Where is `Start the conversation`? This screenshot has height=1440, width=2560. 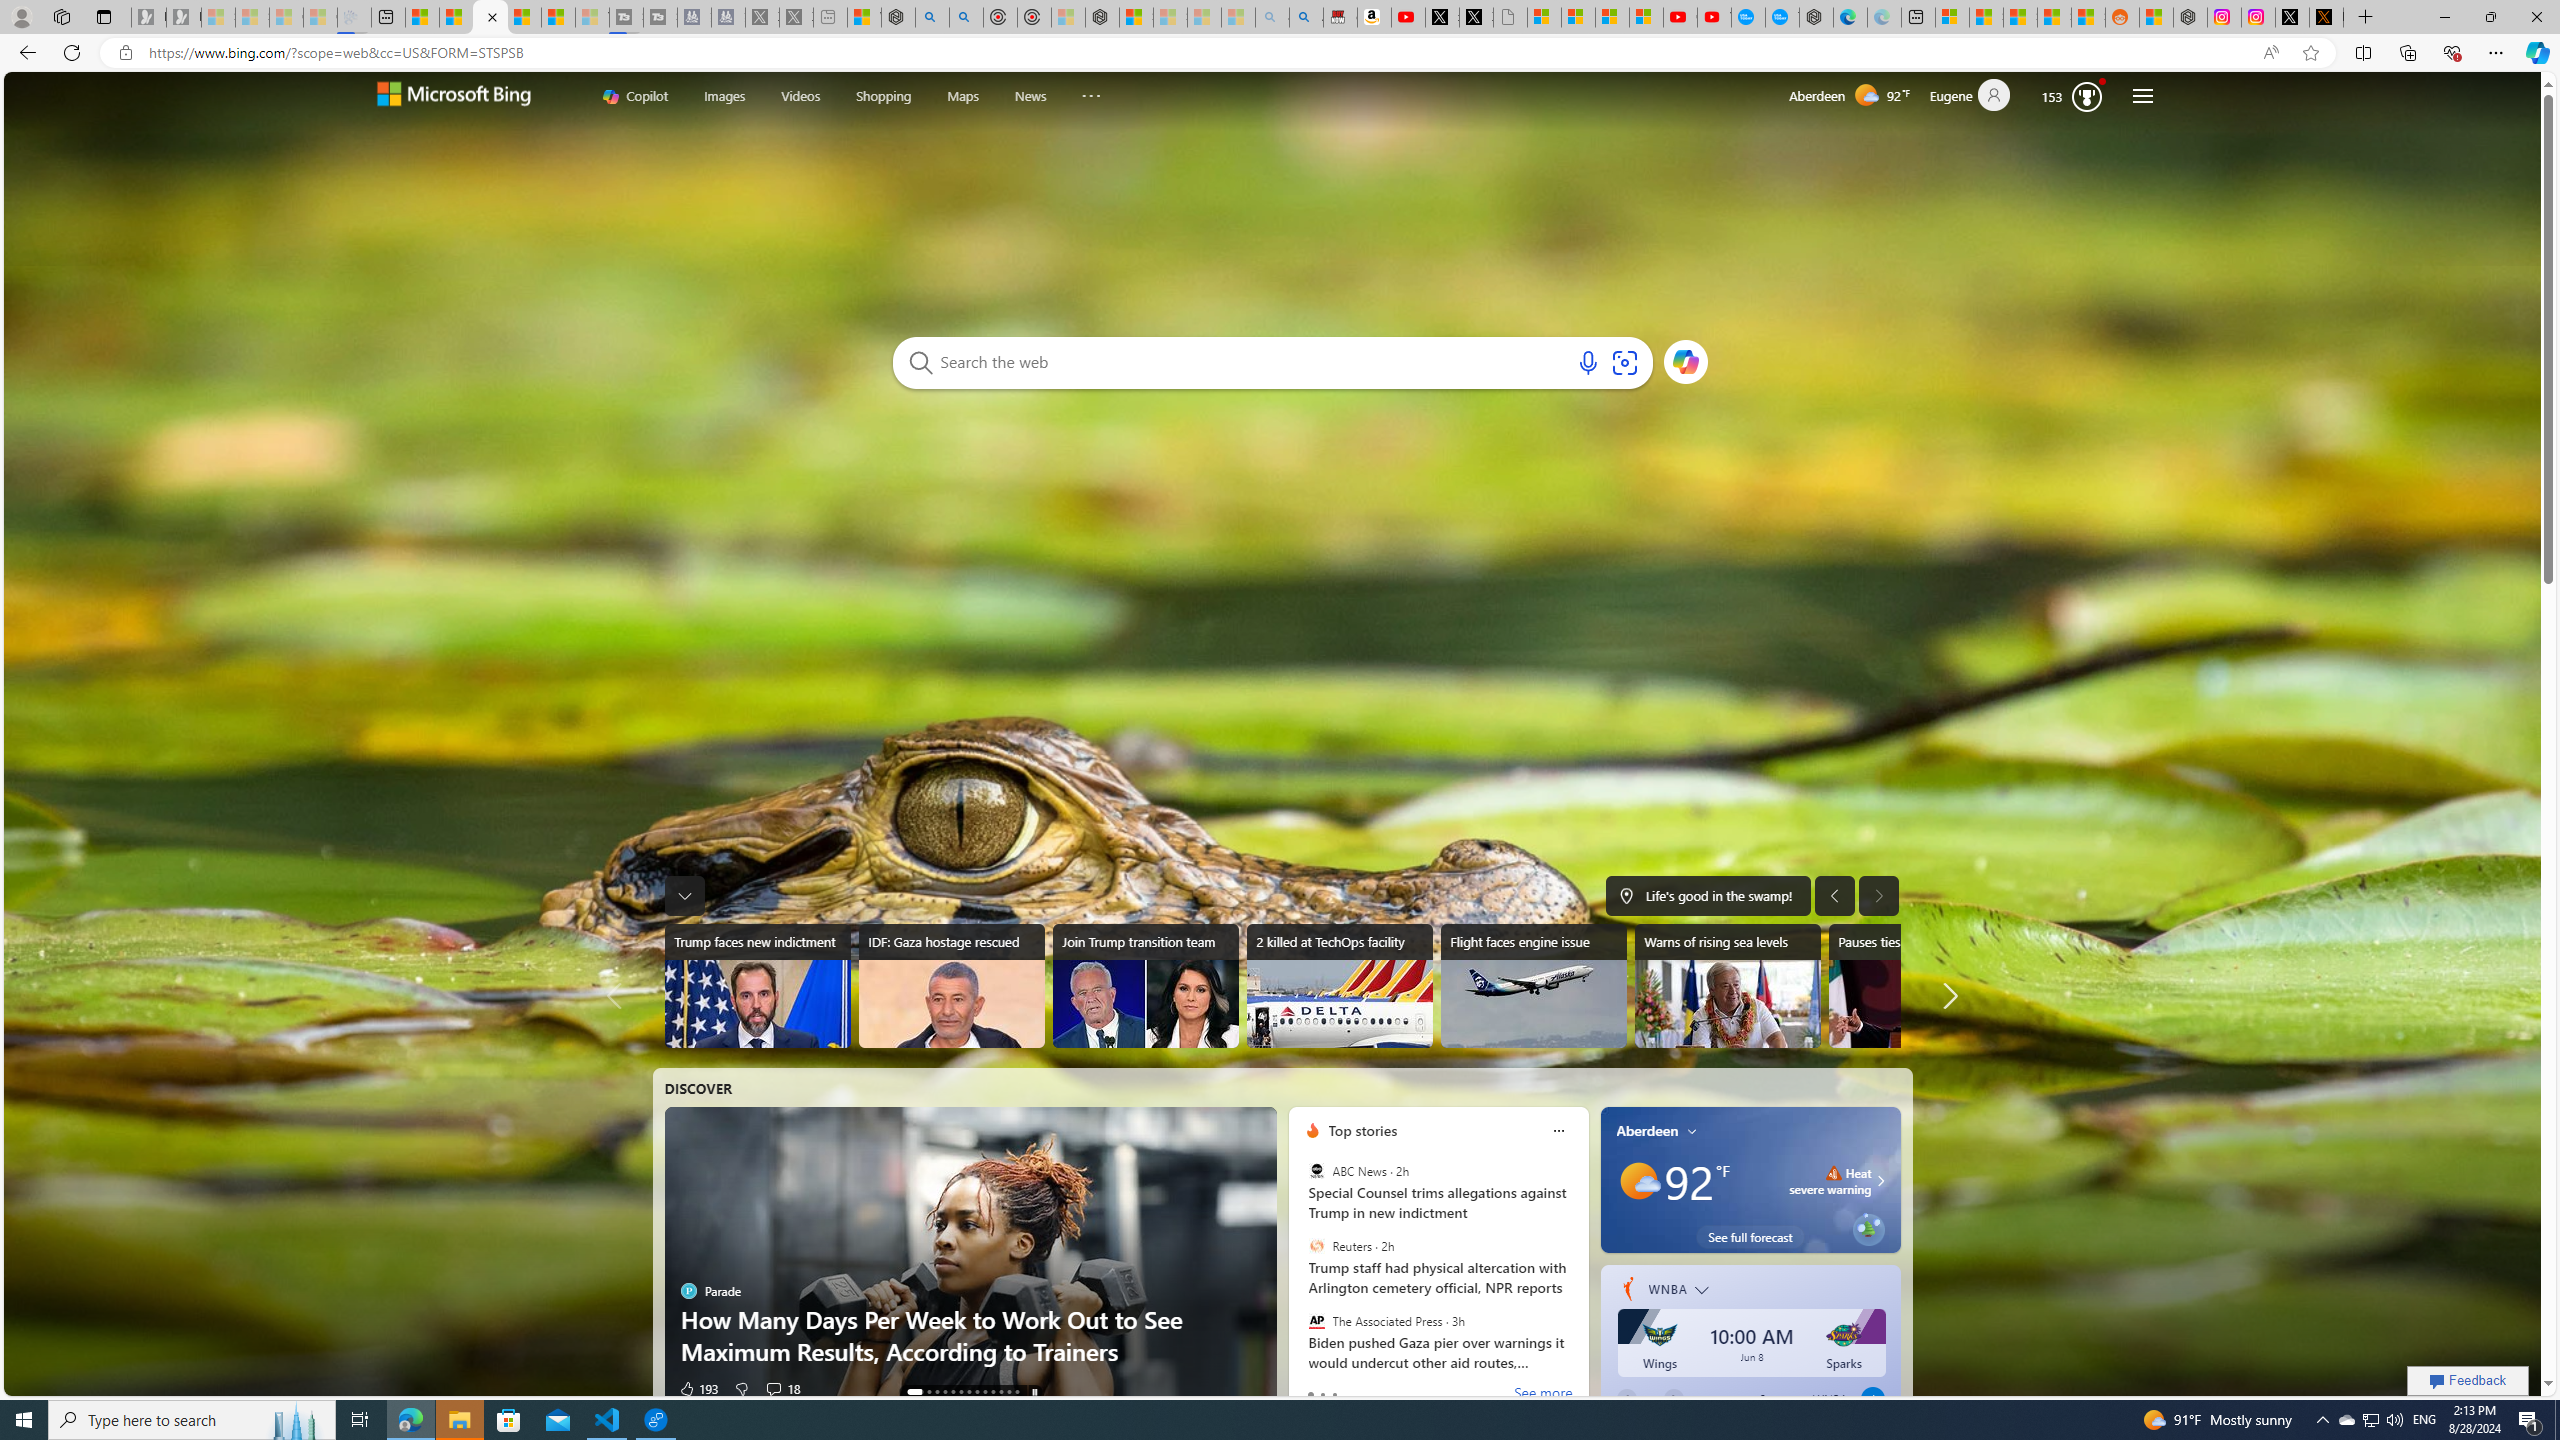 Start the conversation is located at coordinates (766, 1388).